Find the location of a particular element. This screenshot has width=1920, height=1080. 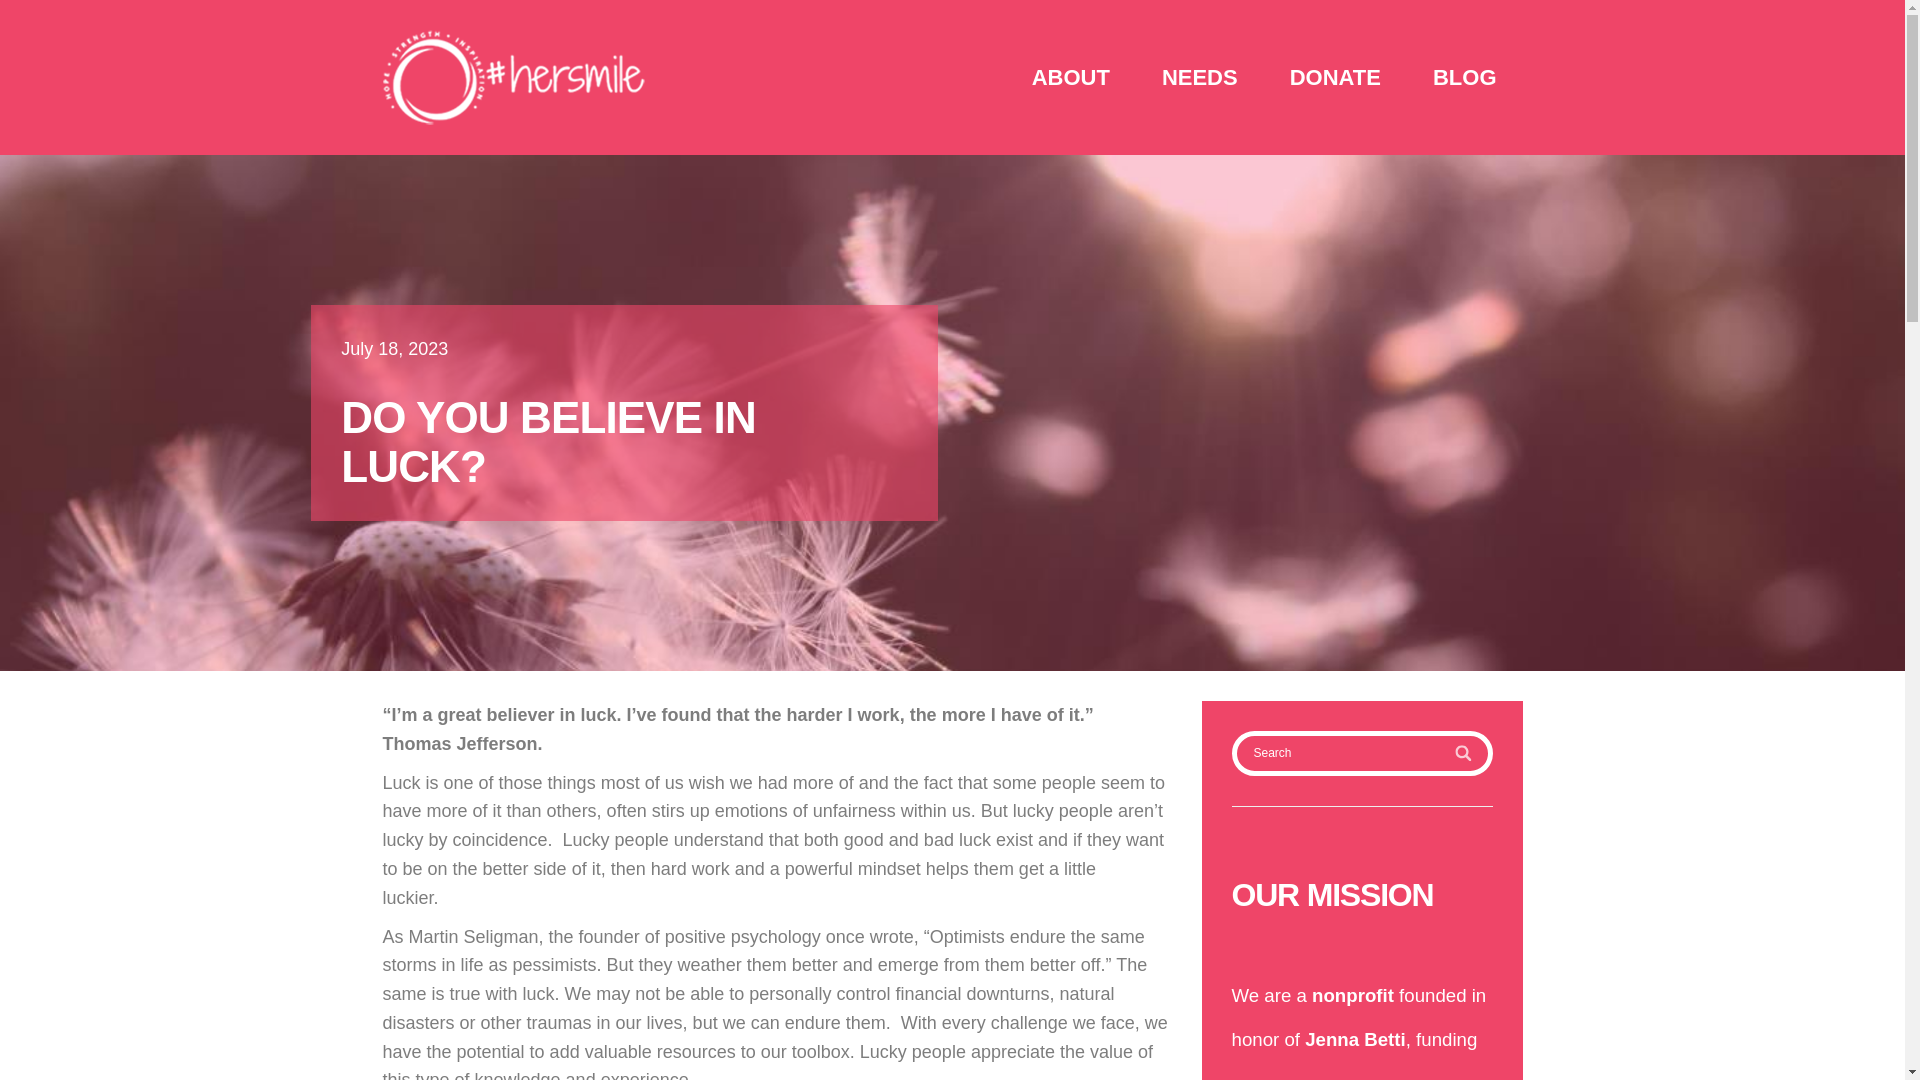

BLOG is located at coordinates (1464, 77).